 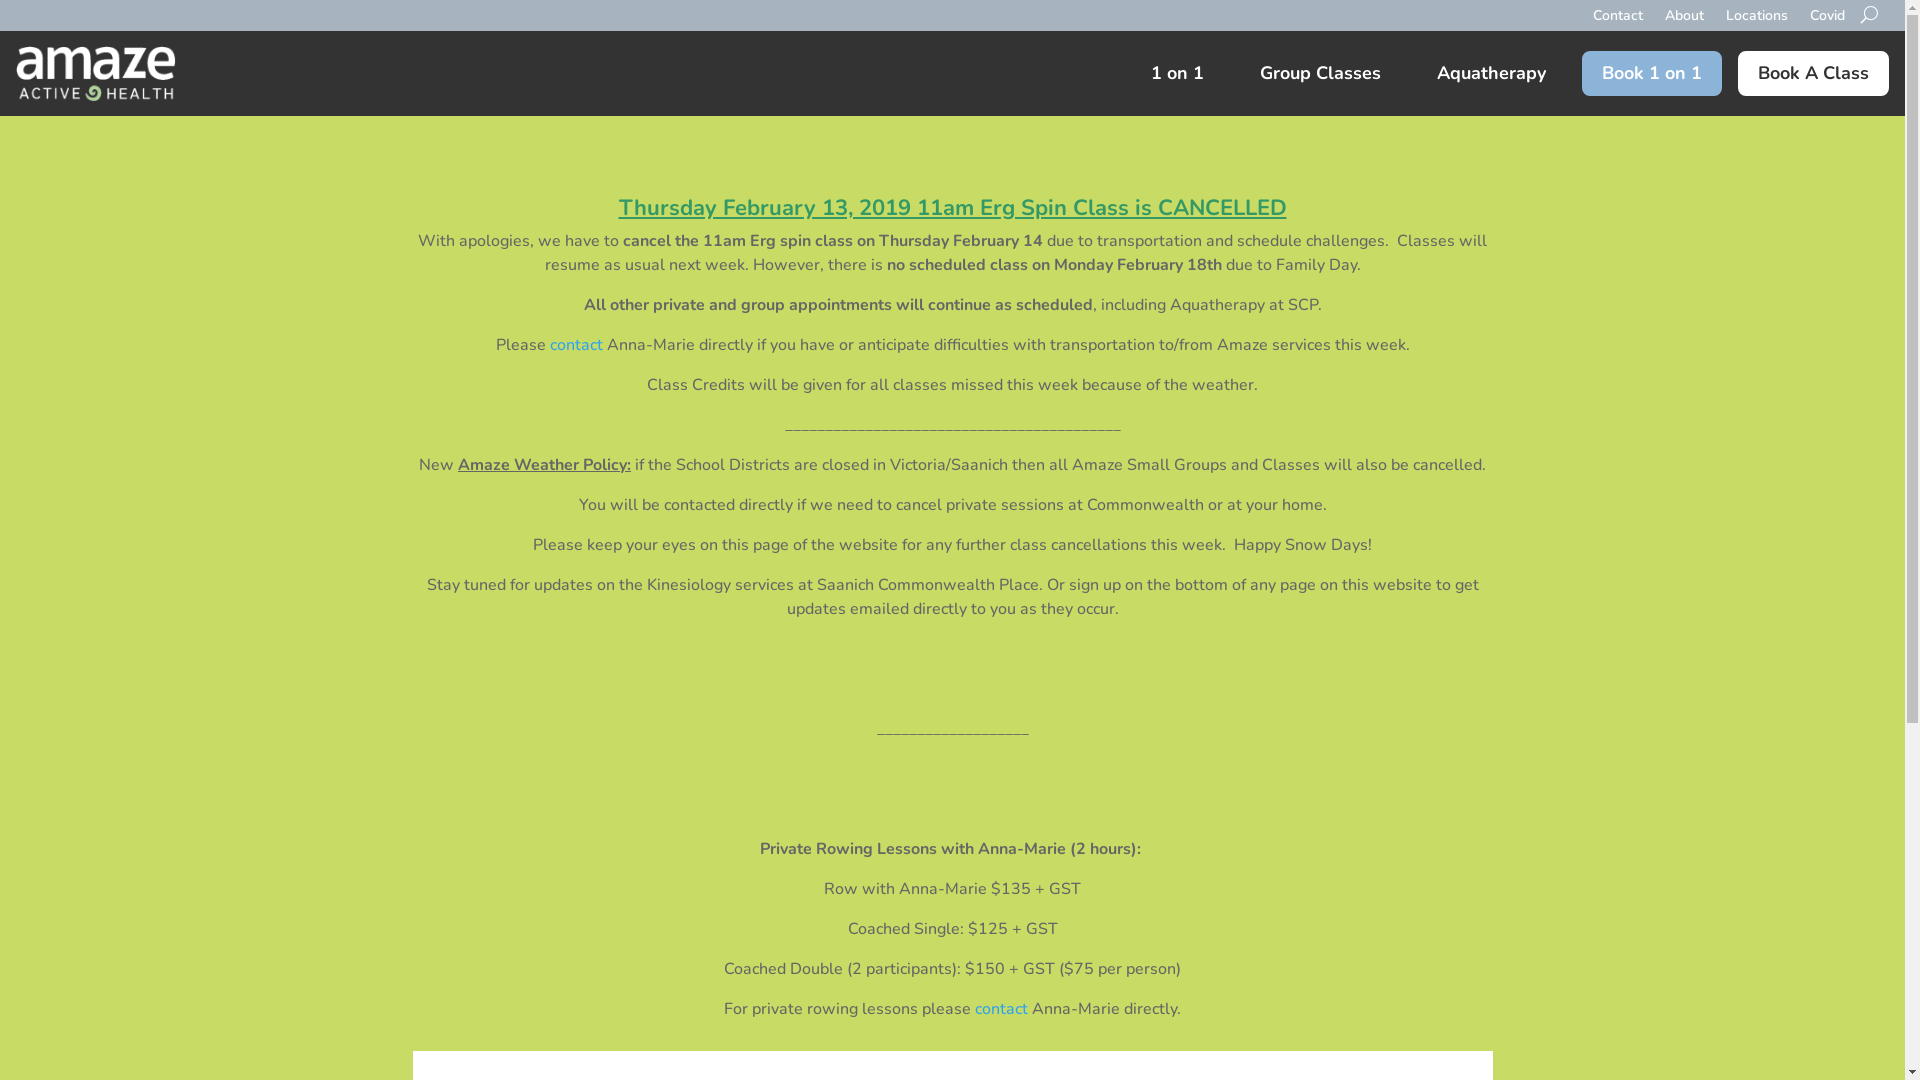 What do you see at coordinates (1002, 1009) in the screenshot?
I see `contact` at bounding box center [1002, 1009].